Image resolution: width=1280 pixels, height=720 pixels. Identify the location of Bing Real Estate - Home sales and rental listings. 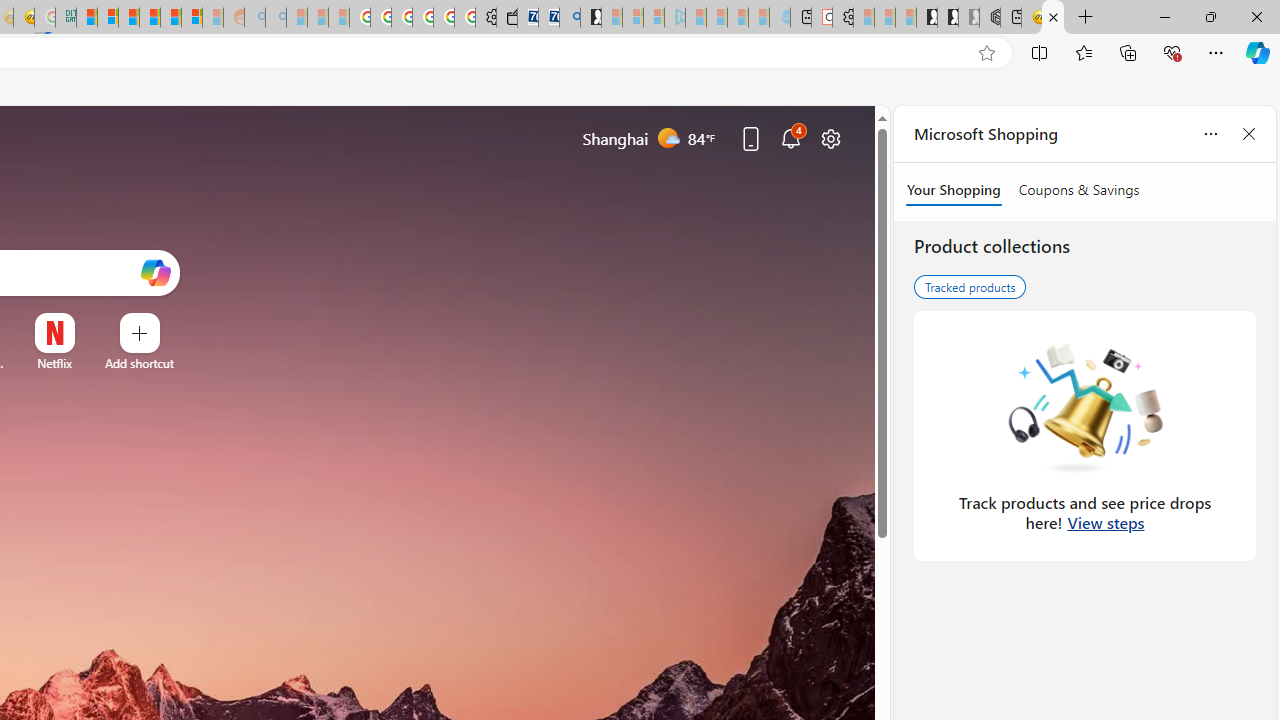
(569, 18).